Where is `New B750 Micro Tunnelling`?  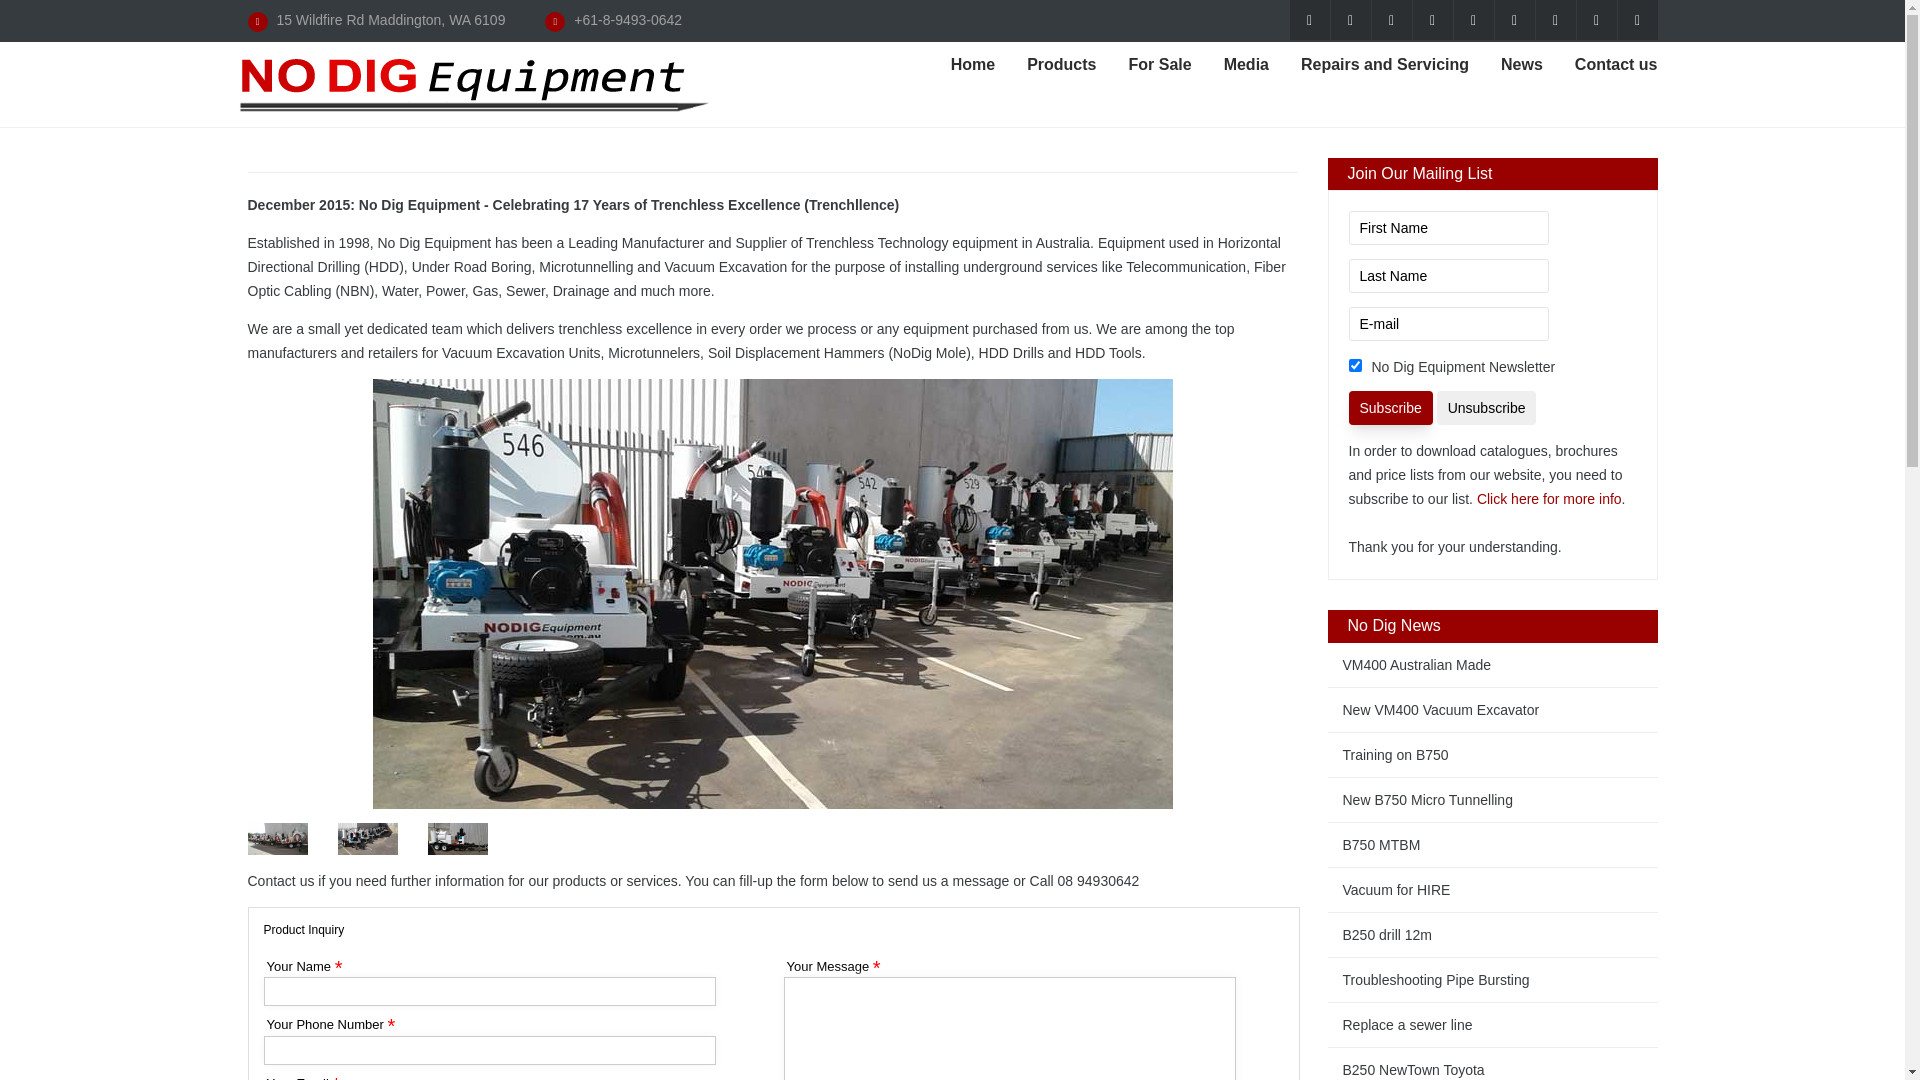
New B750 Micro Tunnelling is located at coordinates (1493, 800).